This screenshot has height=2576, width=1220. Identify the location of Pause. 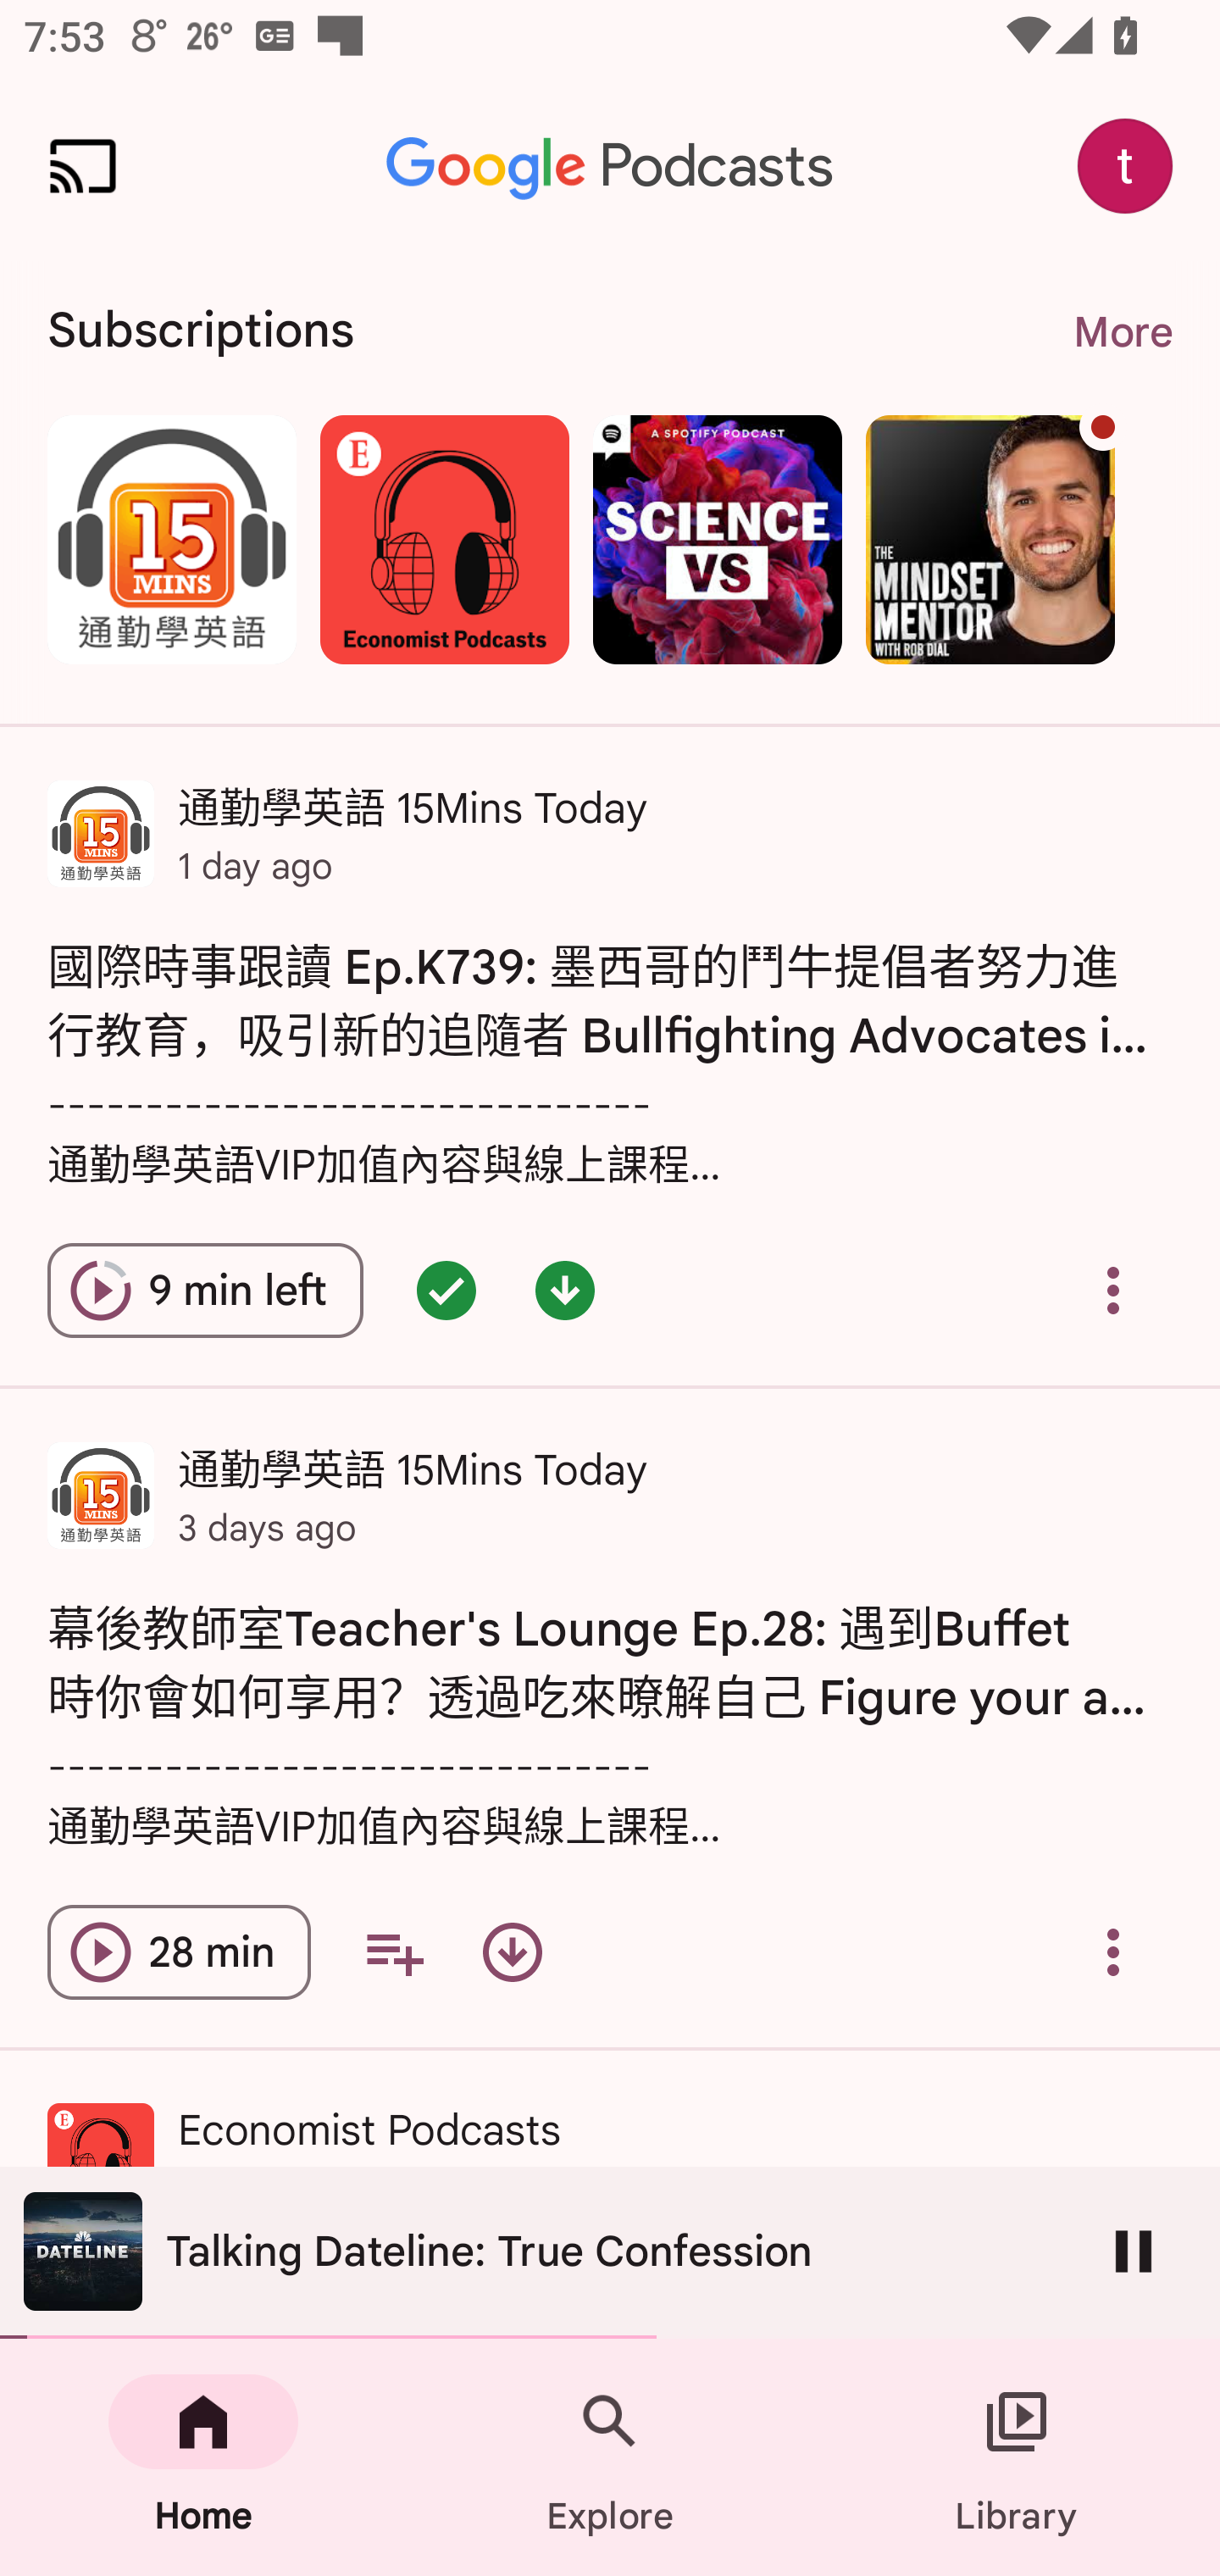
(1134, 2251).